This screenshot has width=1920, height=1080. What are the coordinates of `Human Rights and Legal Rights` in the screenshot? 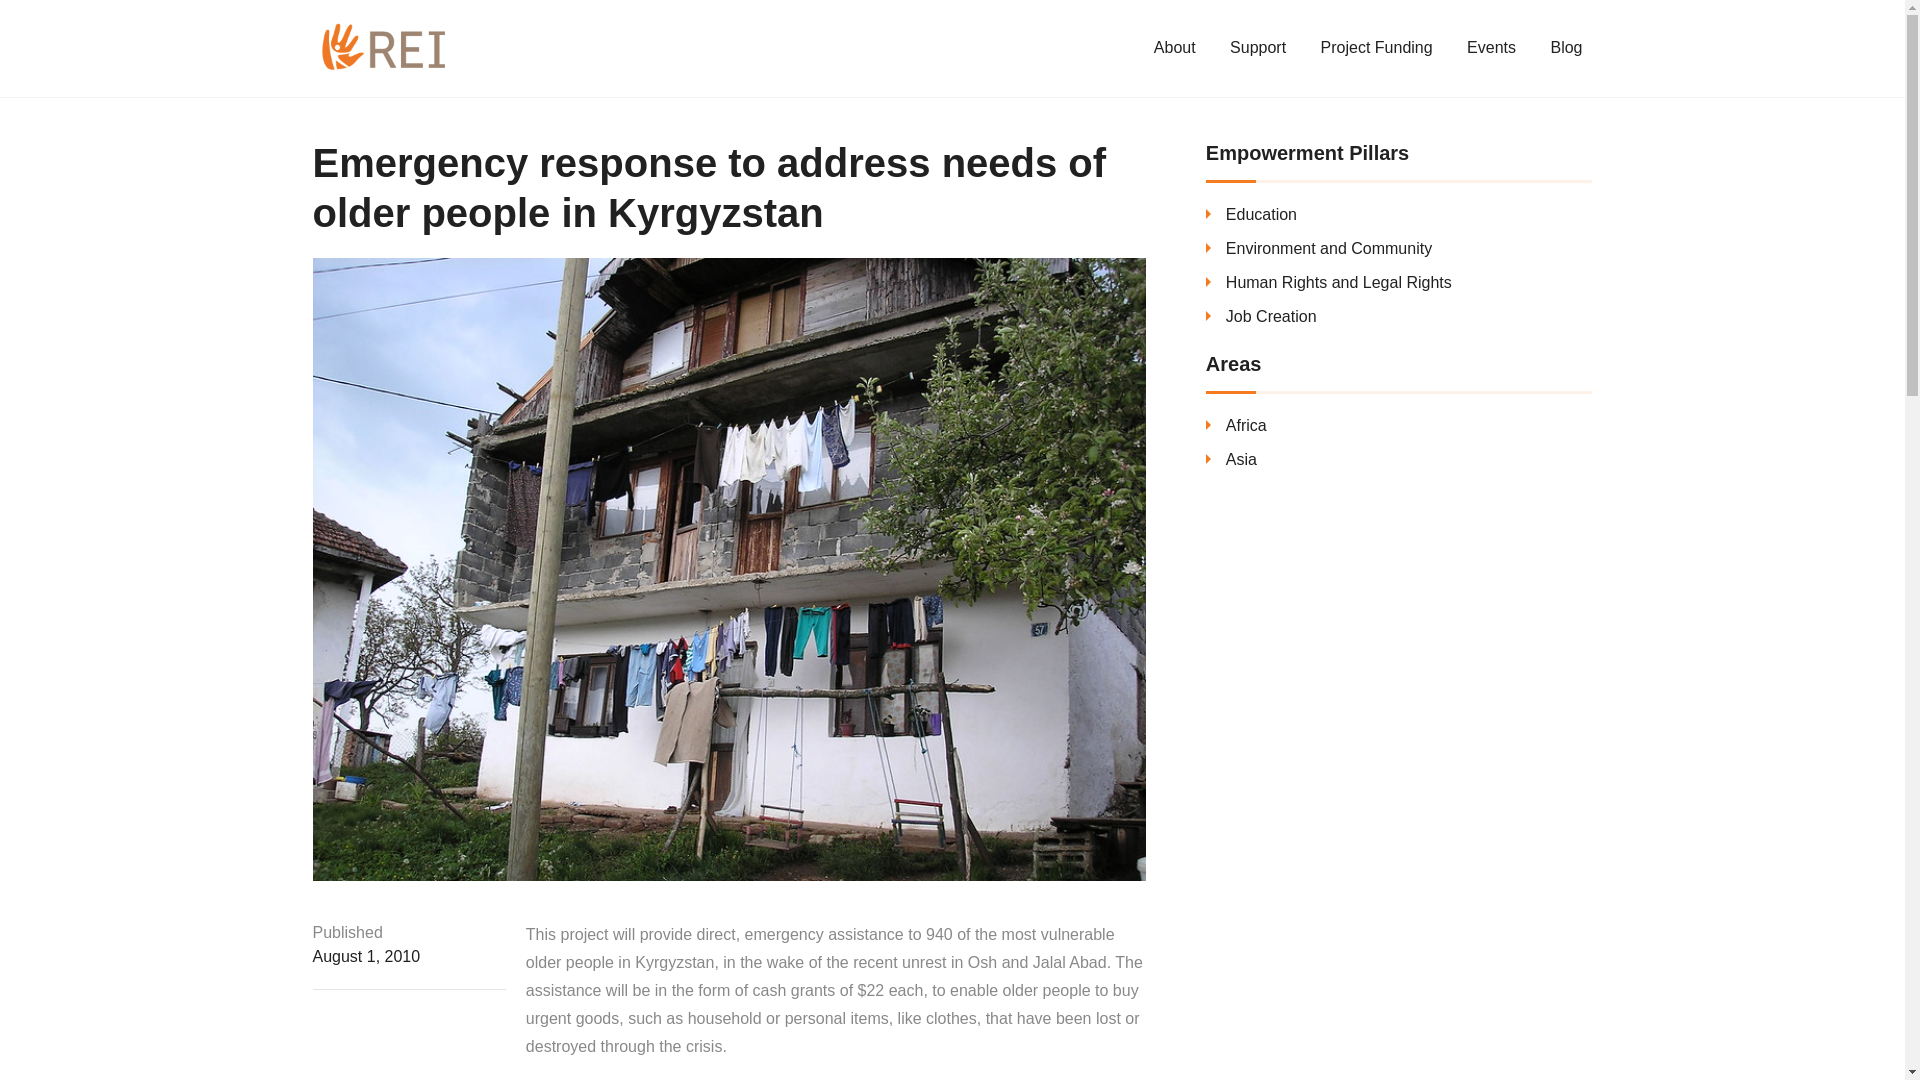 It's located at (1338, 282).